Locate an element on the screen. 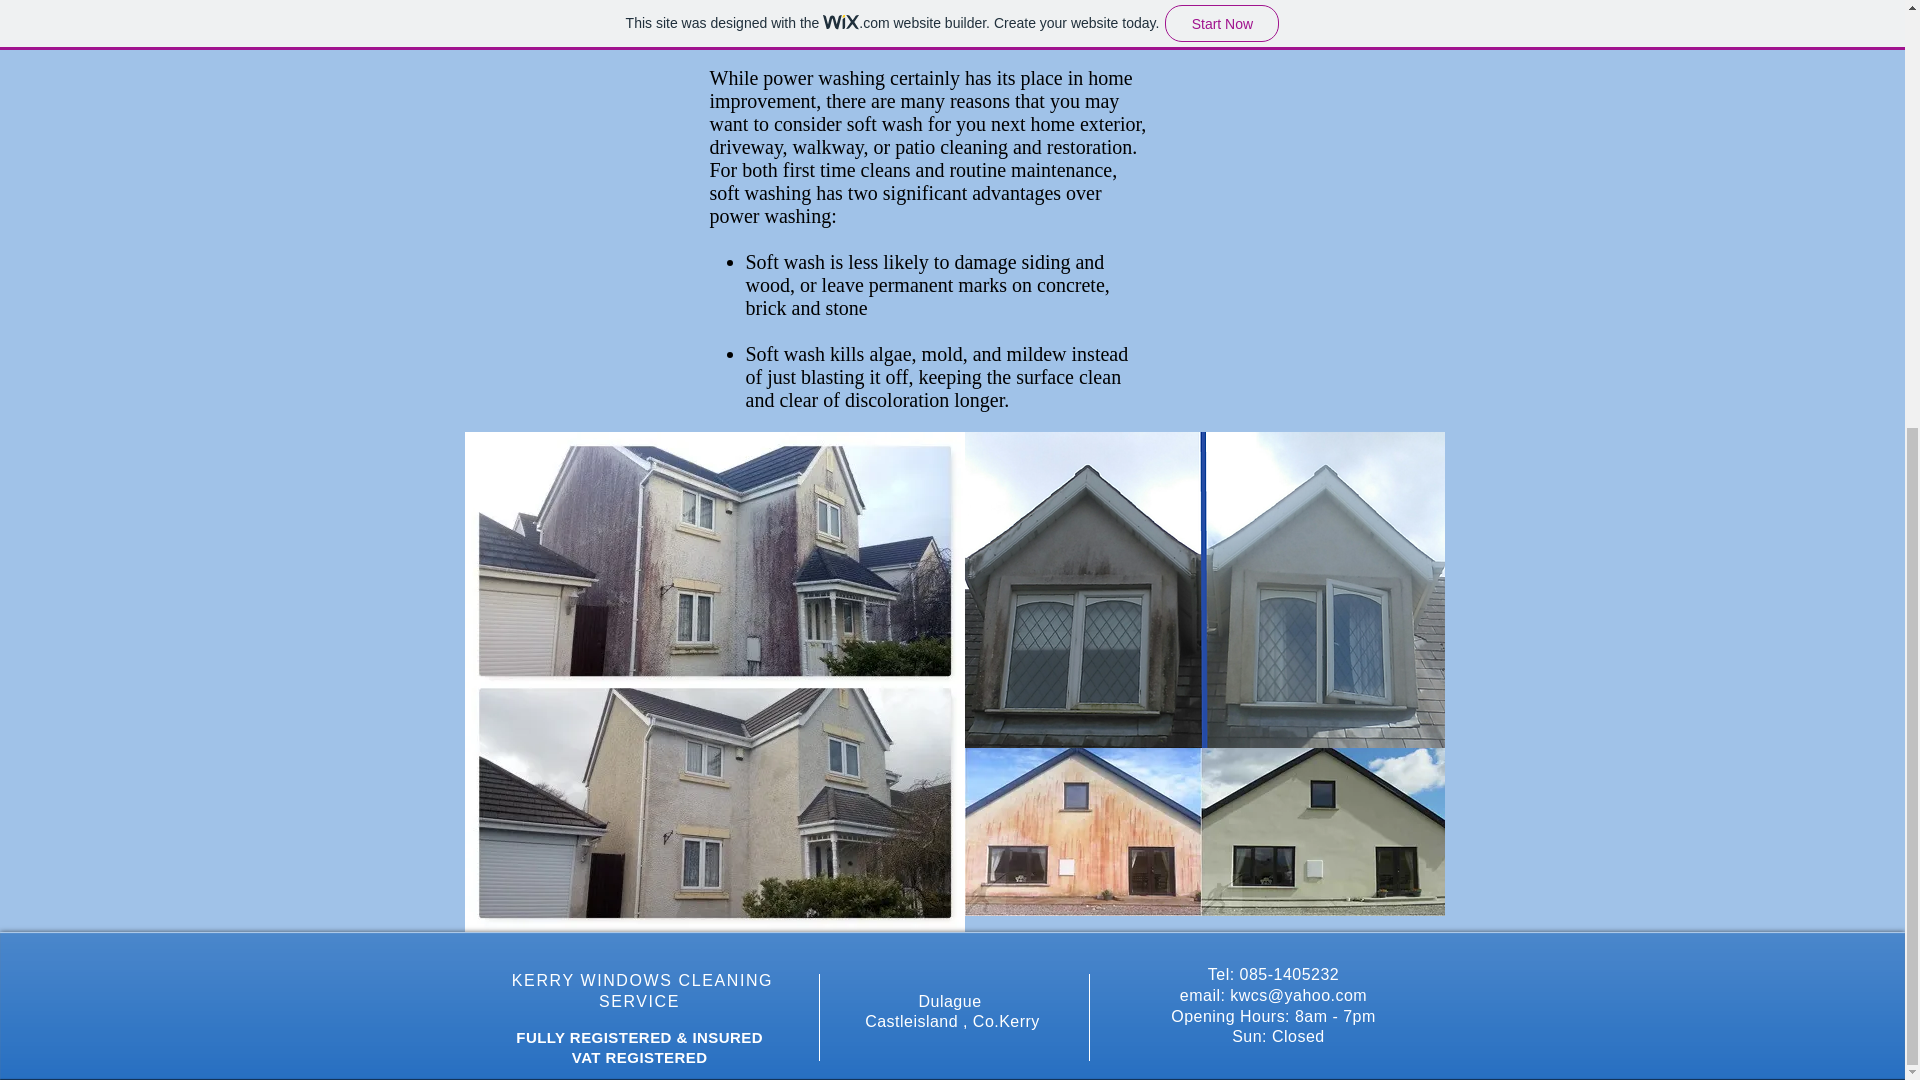 This screenshot has width=1920, height=1080. Soft Wash is located at coordinates (1203, 832).